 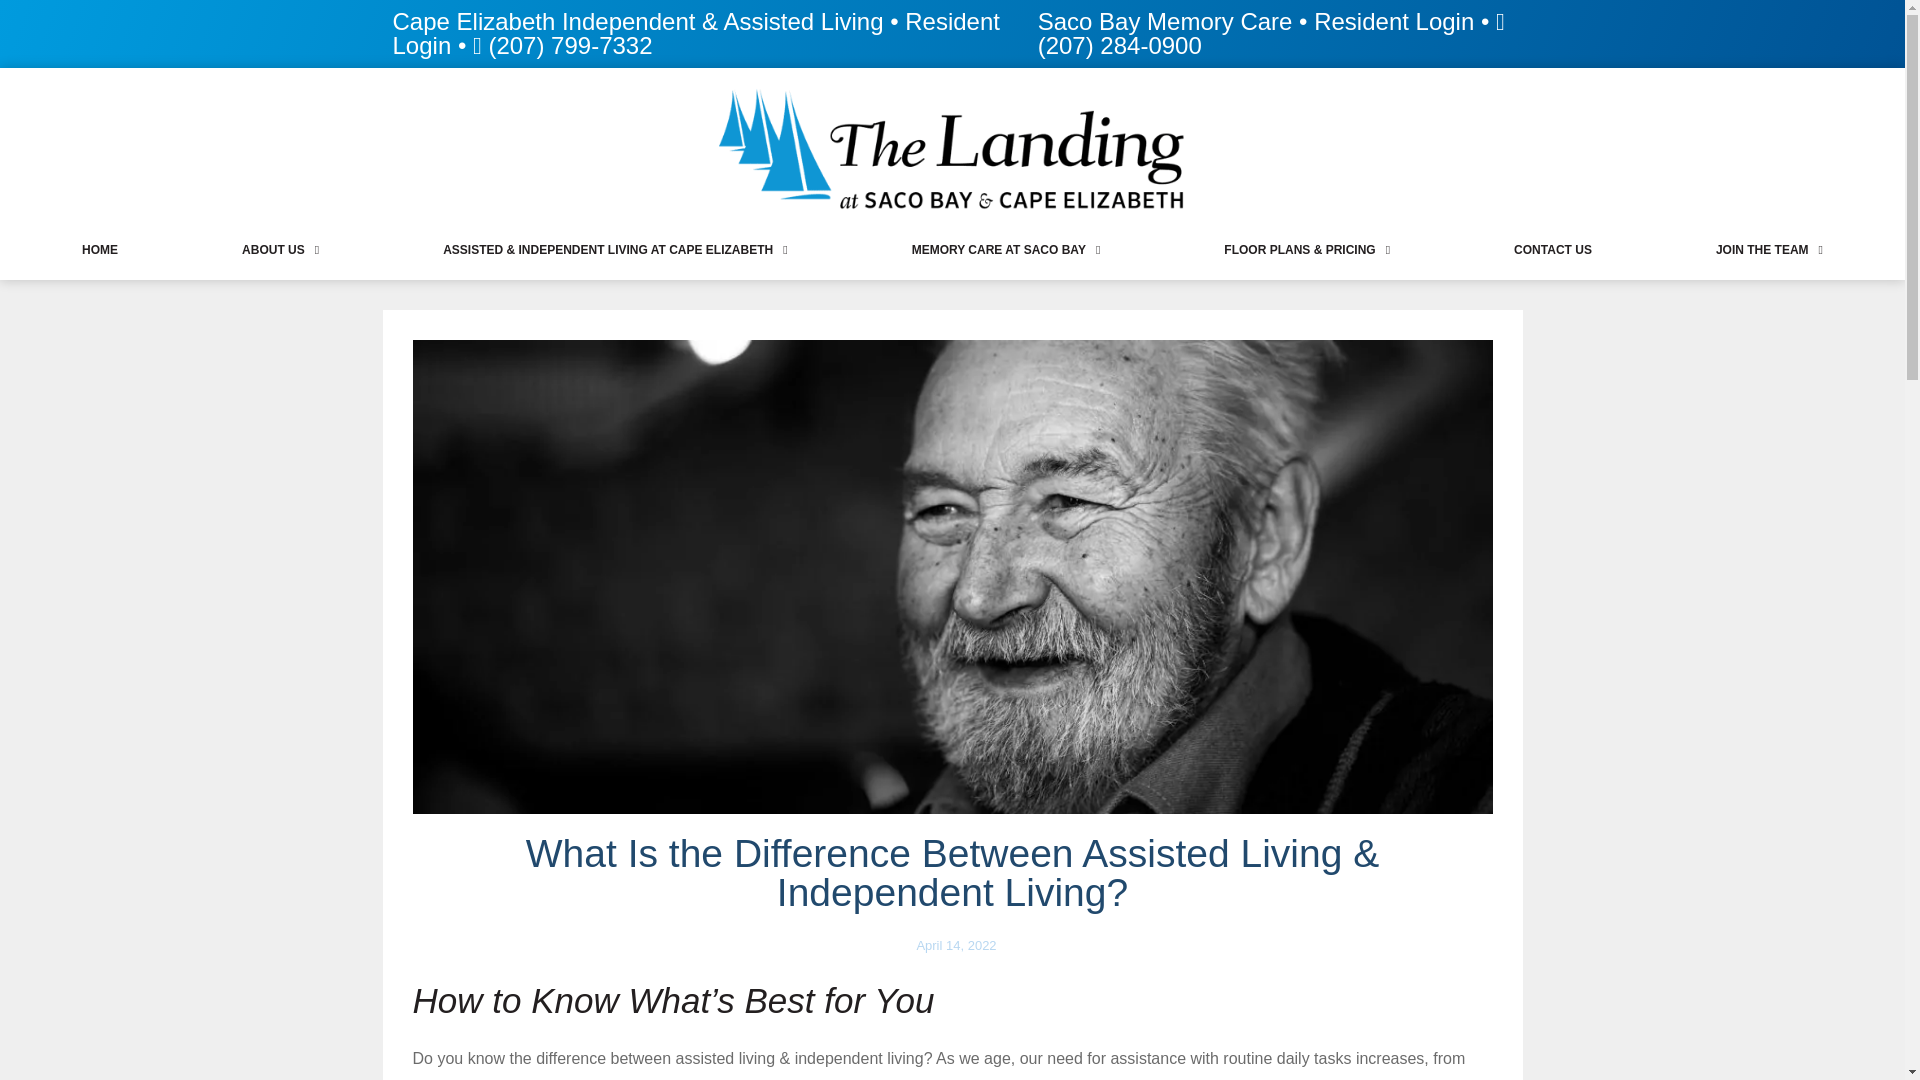 What do you see at coordinates (1769, 250) in the screenshot?
I see `JOIN THE TEAM` at bounding box center [1769, 250].